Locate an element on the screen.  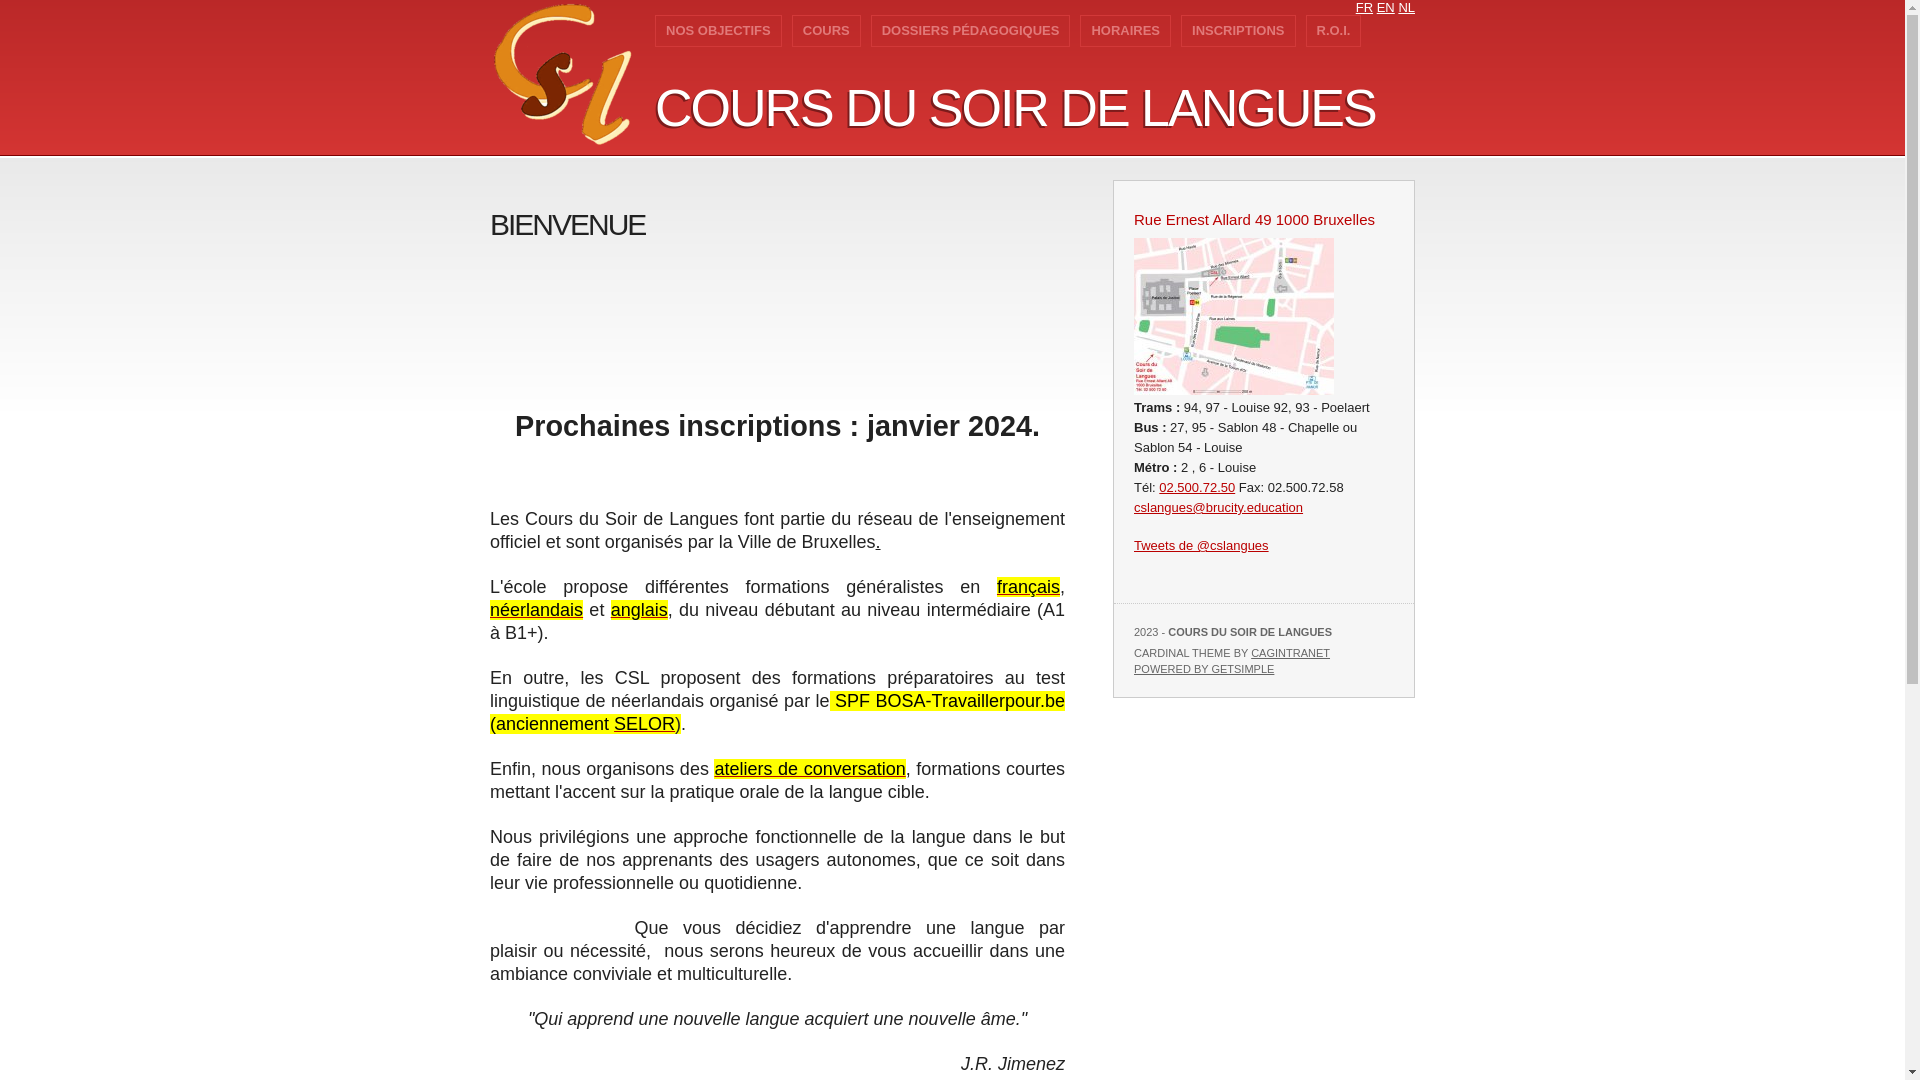
POWERED BY GETSIMPLE is located at coordinates (1204, 669).